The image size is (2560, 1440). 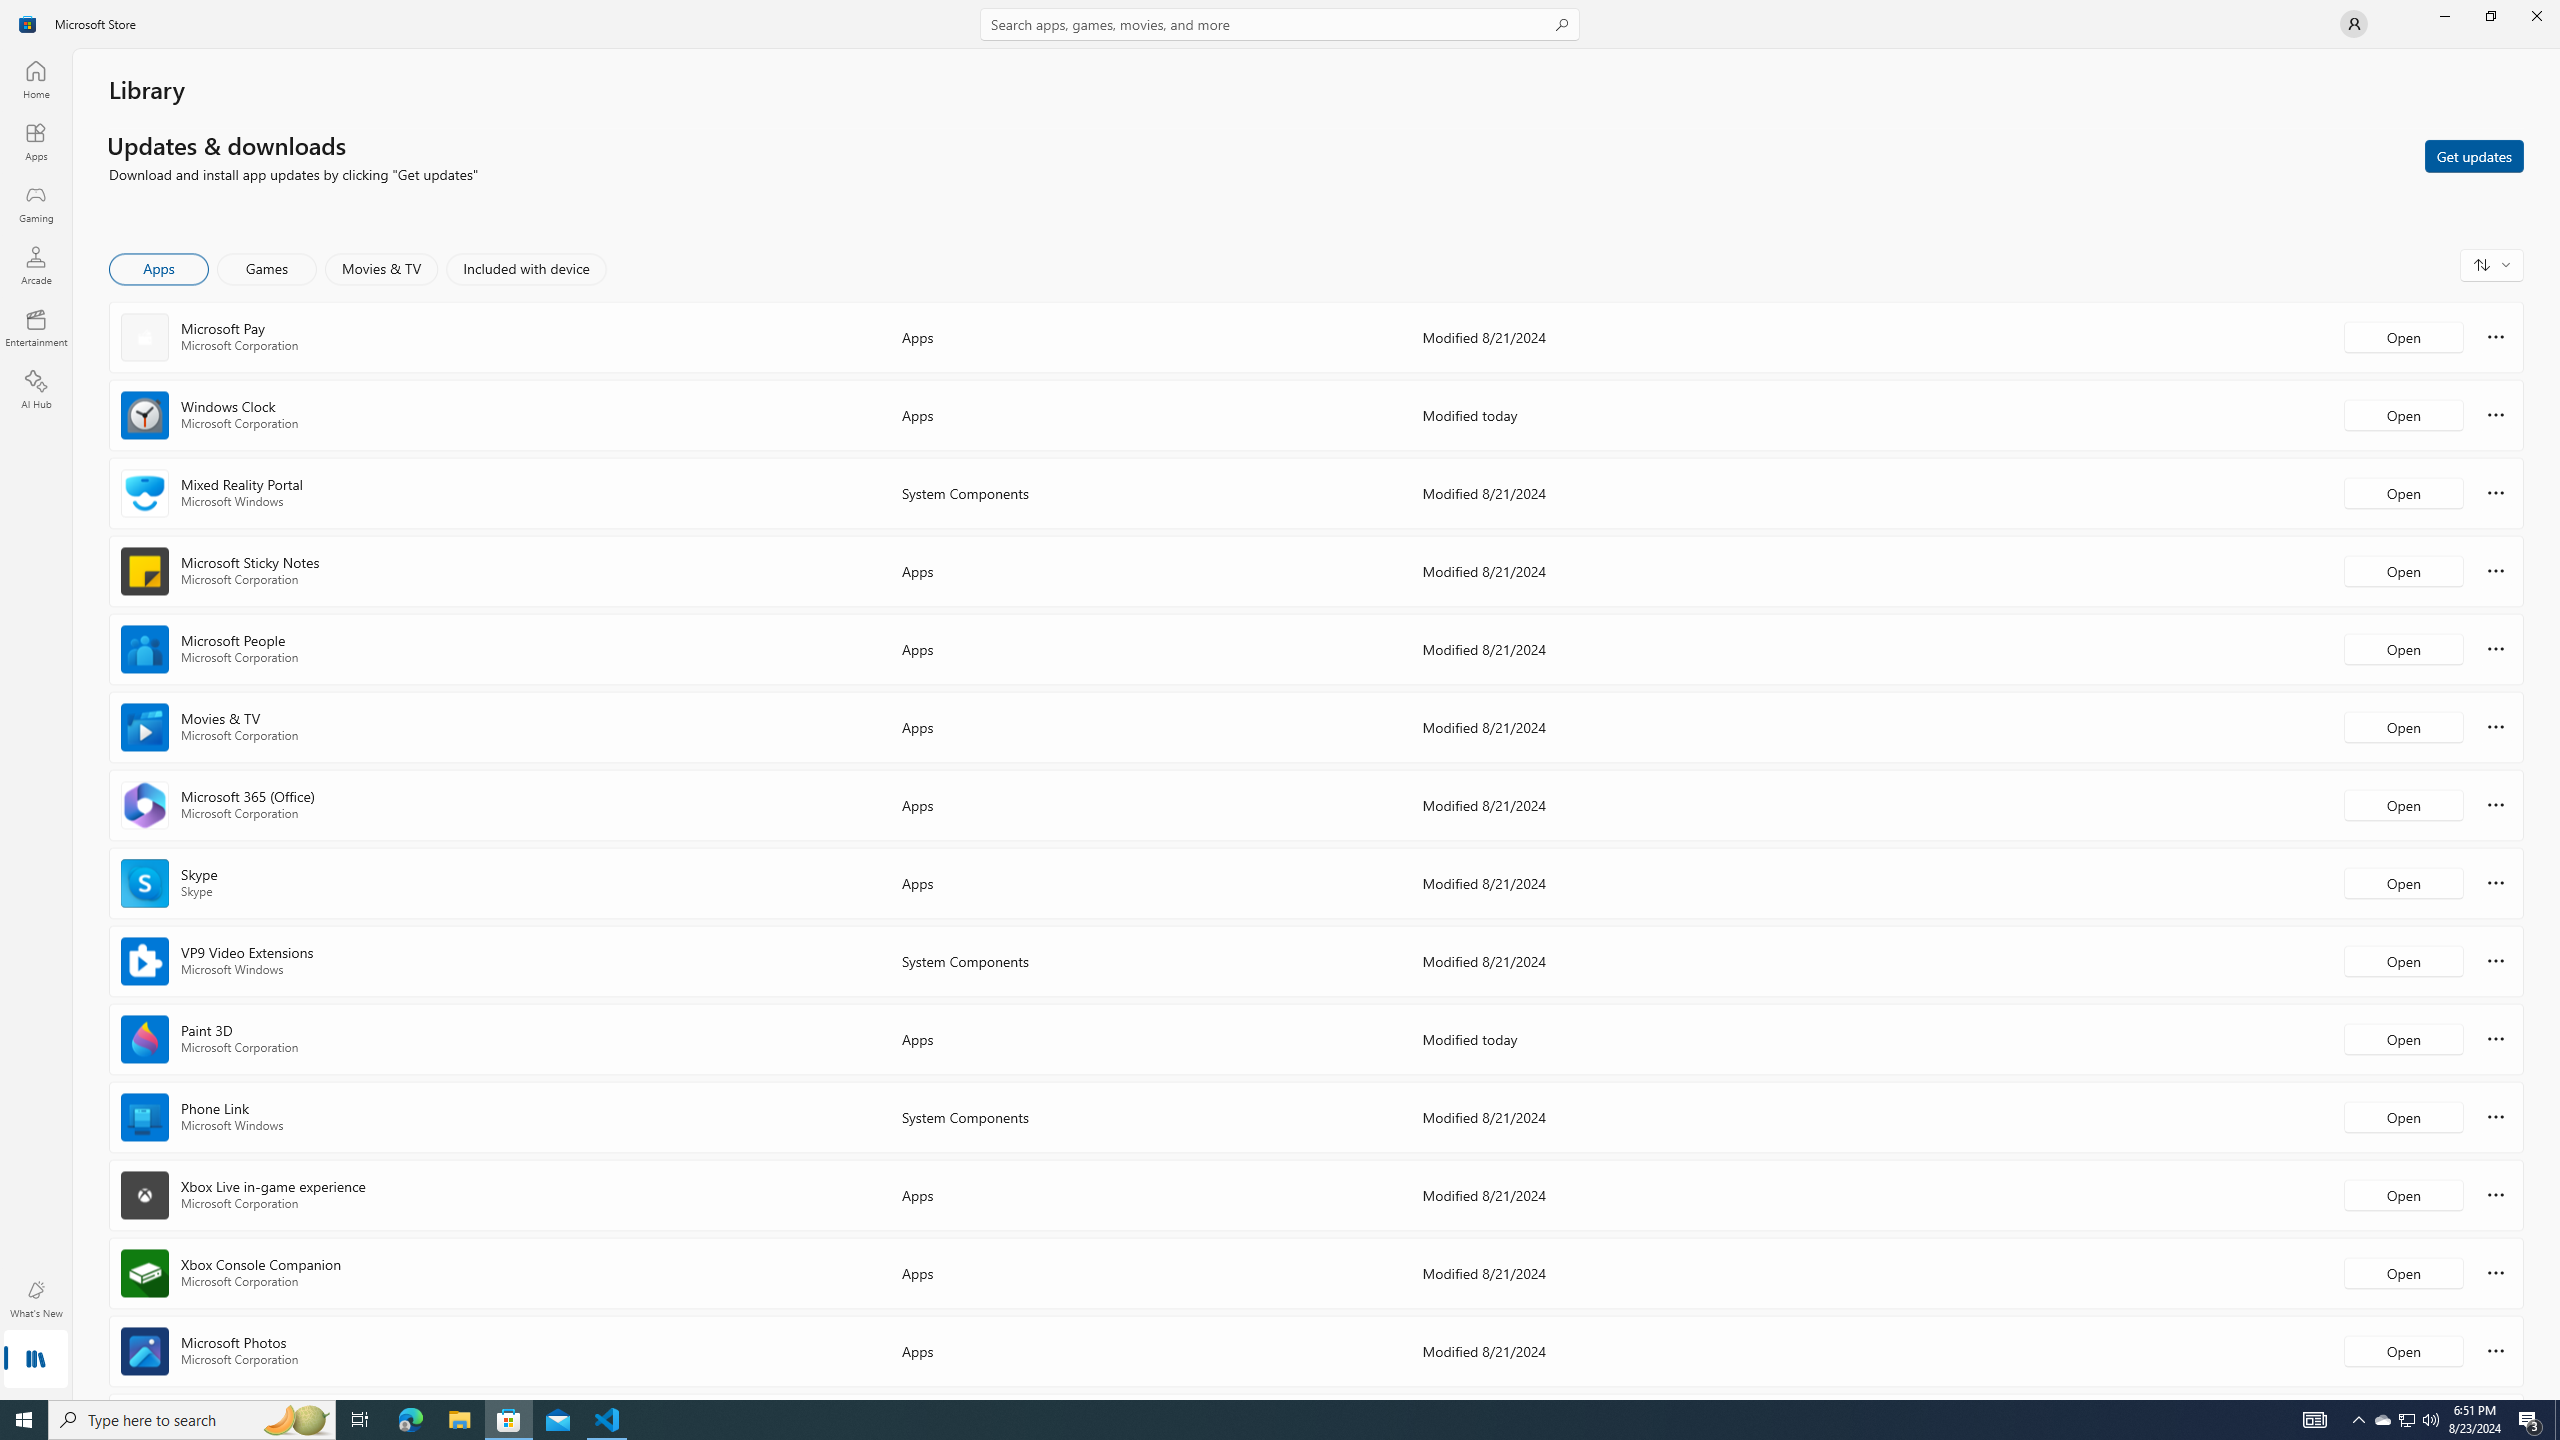 What do you see at coordinates (2490, 16) in the screenshot?
I see `Restore Microsoft Store` at bounding box center [2490, 16].